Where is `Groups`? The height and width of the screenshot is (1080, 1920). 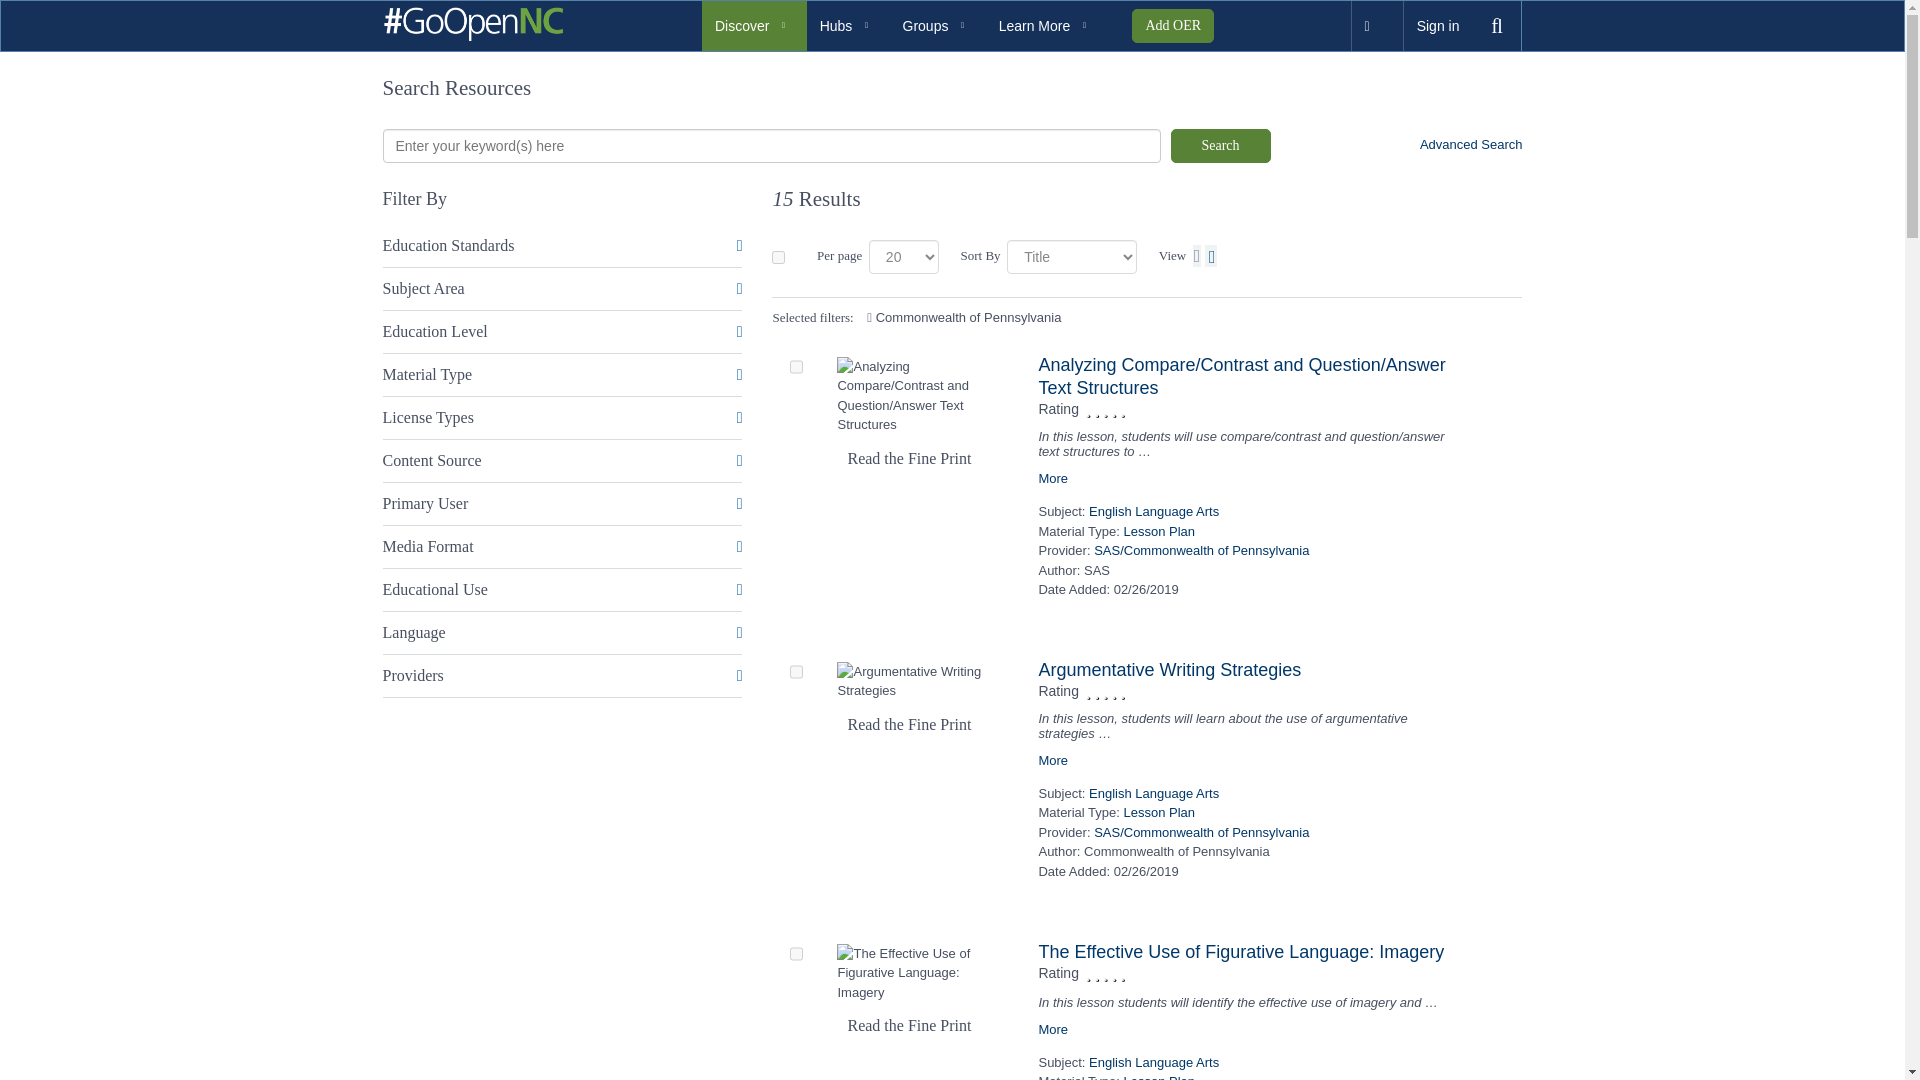 Groups is located at coordinates (938, 26).